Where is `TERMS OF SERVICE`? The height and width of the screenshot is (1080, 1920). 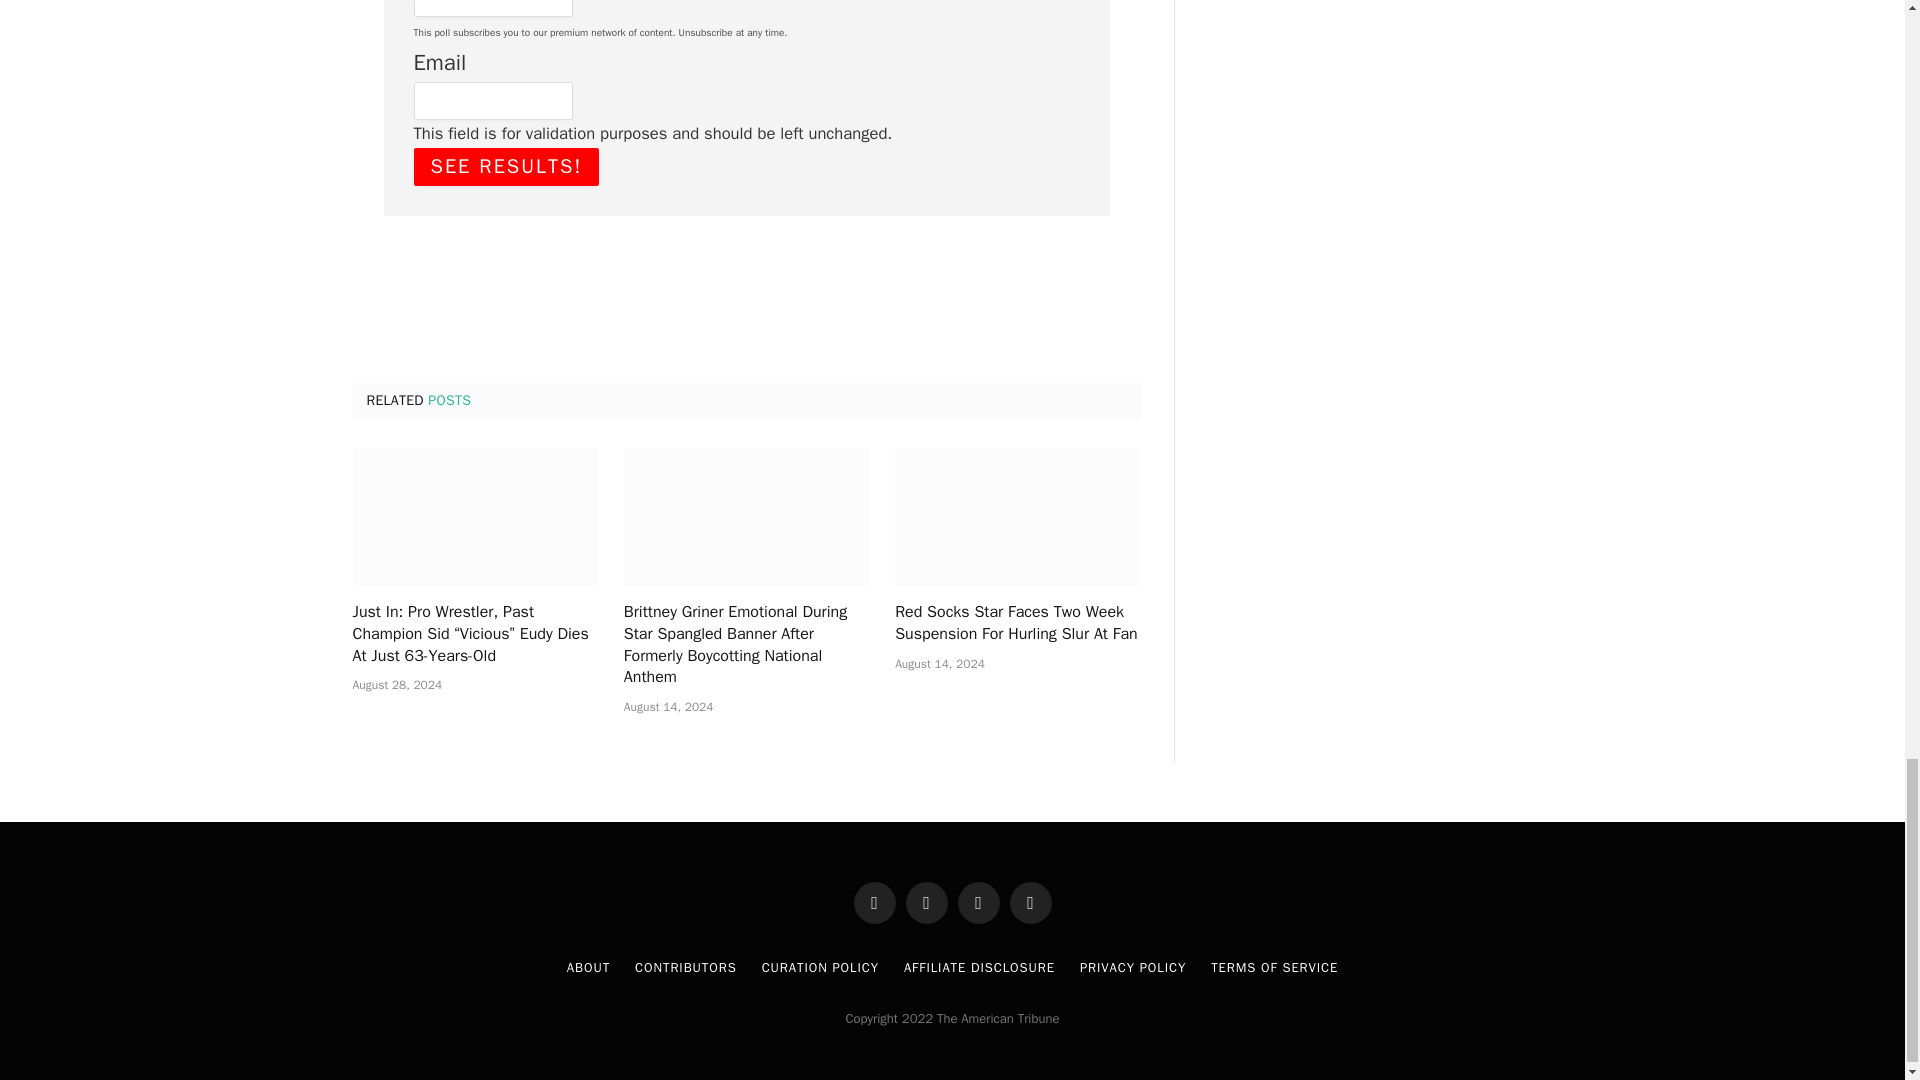
TERMS OF SERVICE is located at coordinates (1274, 968).